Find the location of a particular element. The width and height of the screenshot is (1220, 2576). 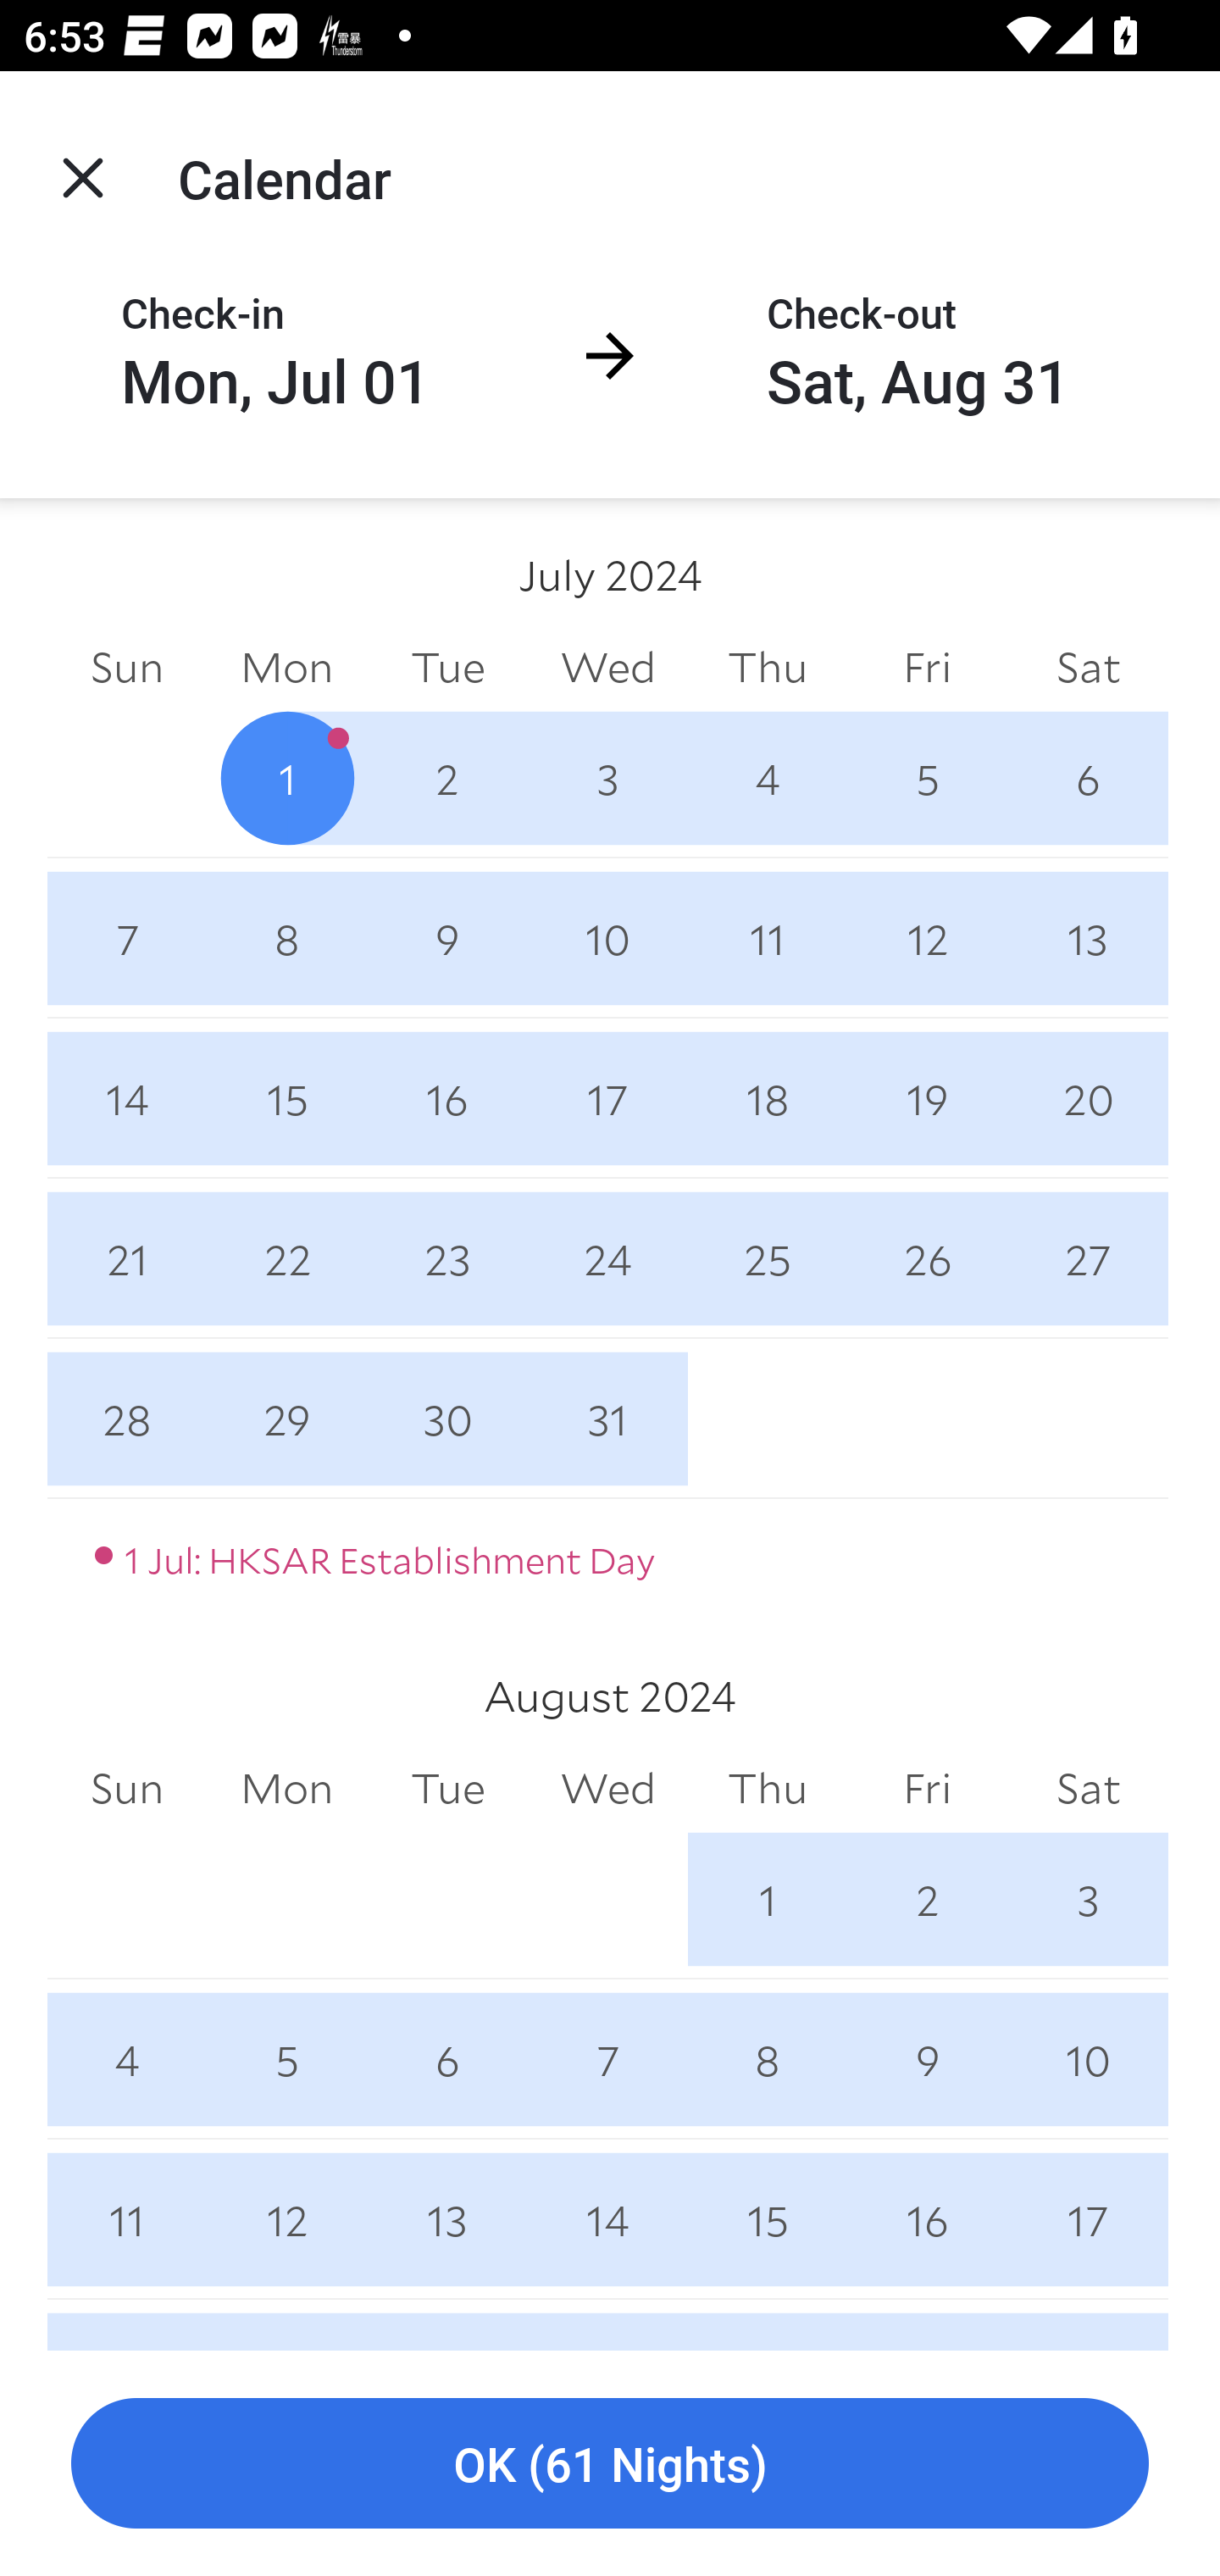

1 1 July 2024 is located at coordinates (286, 778).